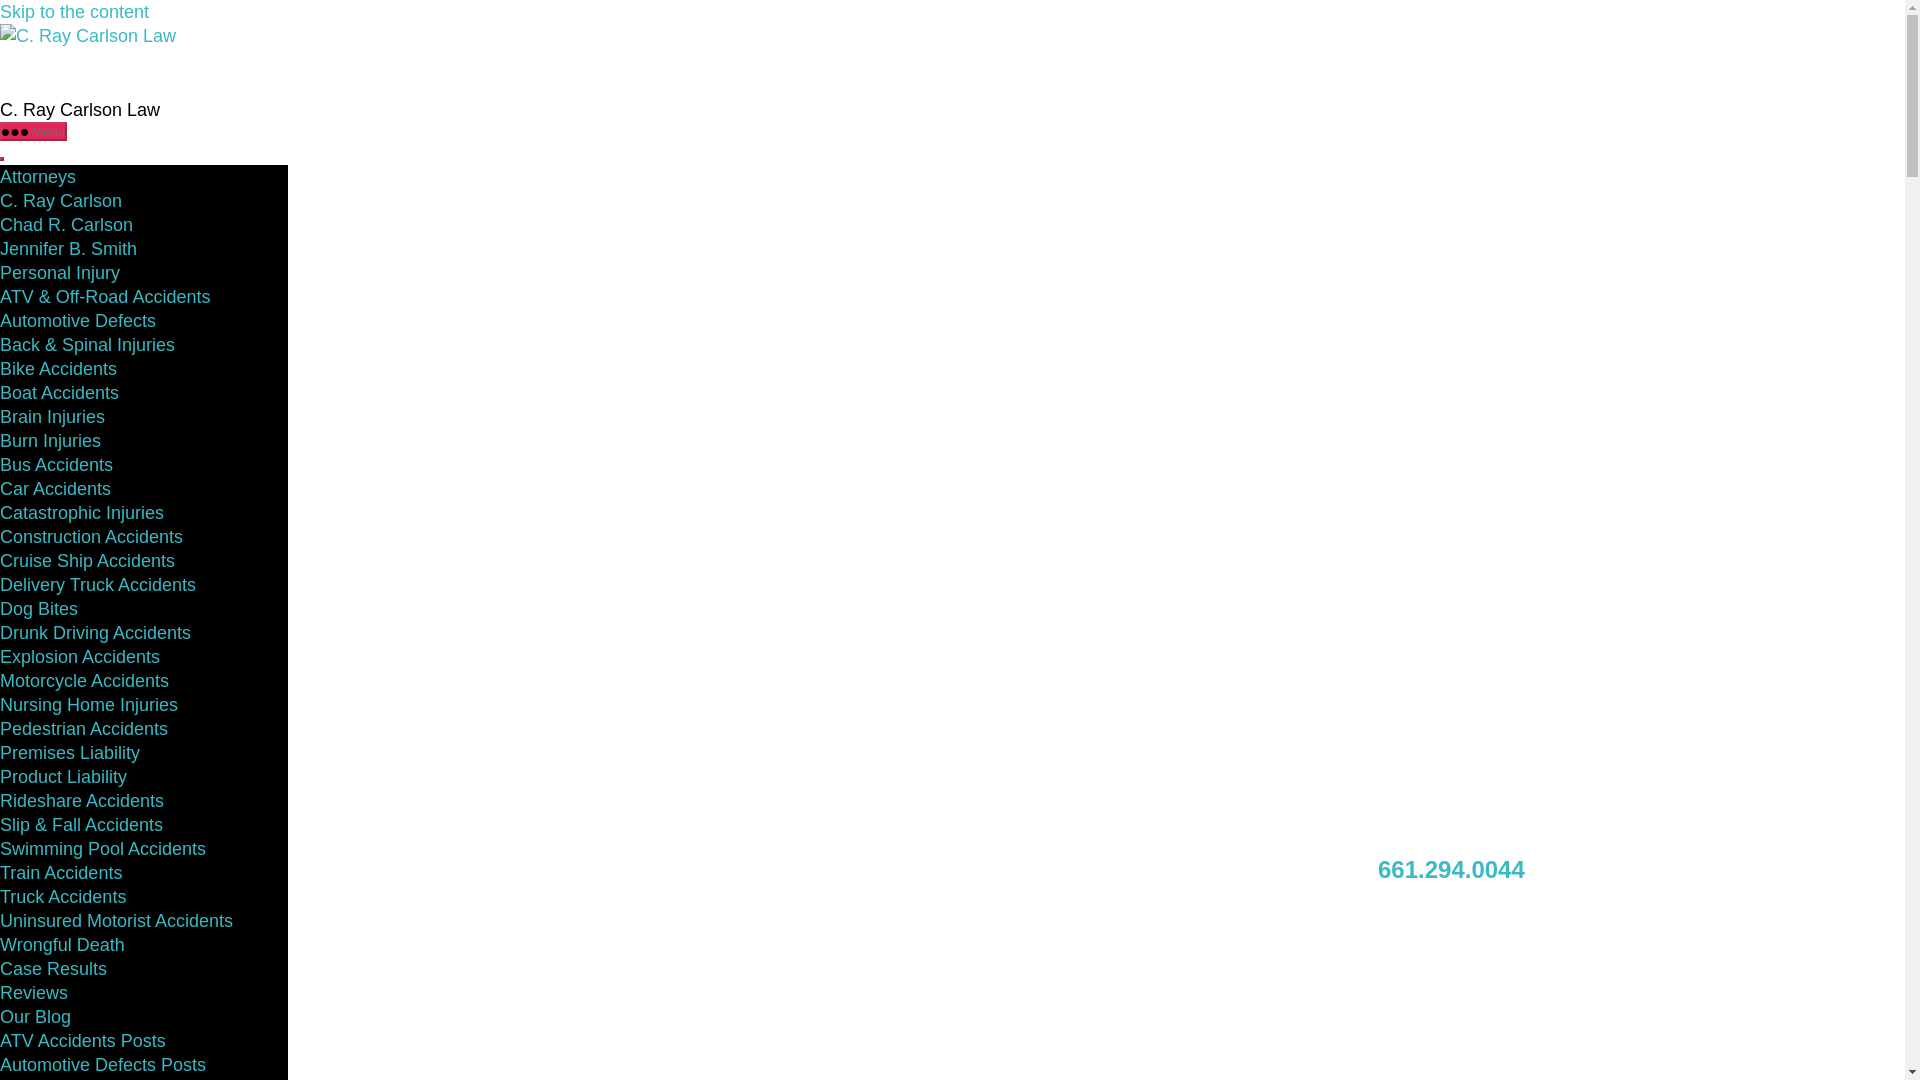 The width and height of the screenshot is (1920, 1080). Describe the element at coordinates (36, 1016) in the screenshot. I see `Our Blog` at that location.